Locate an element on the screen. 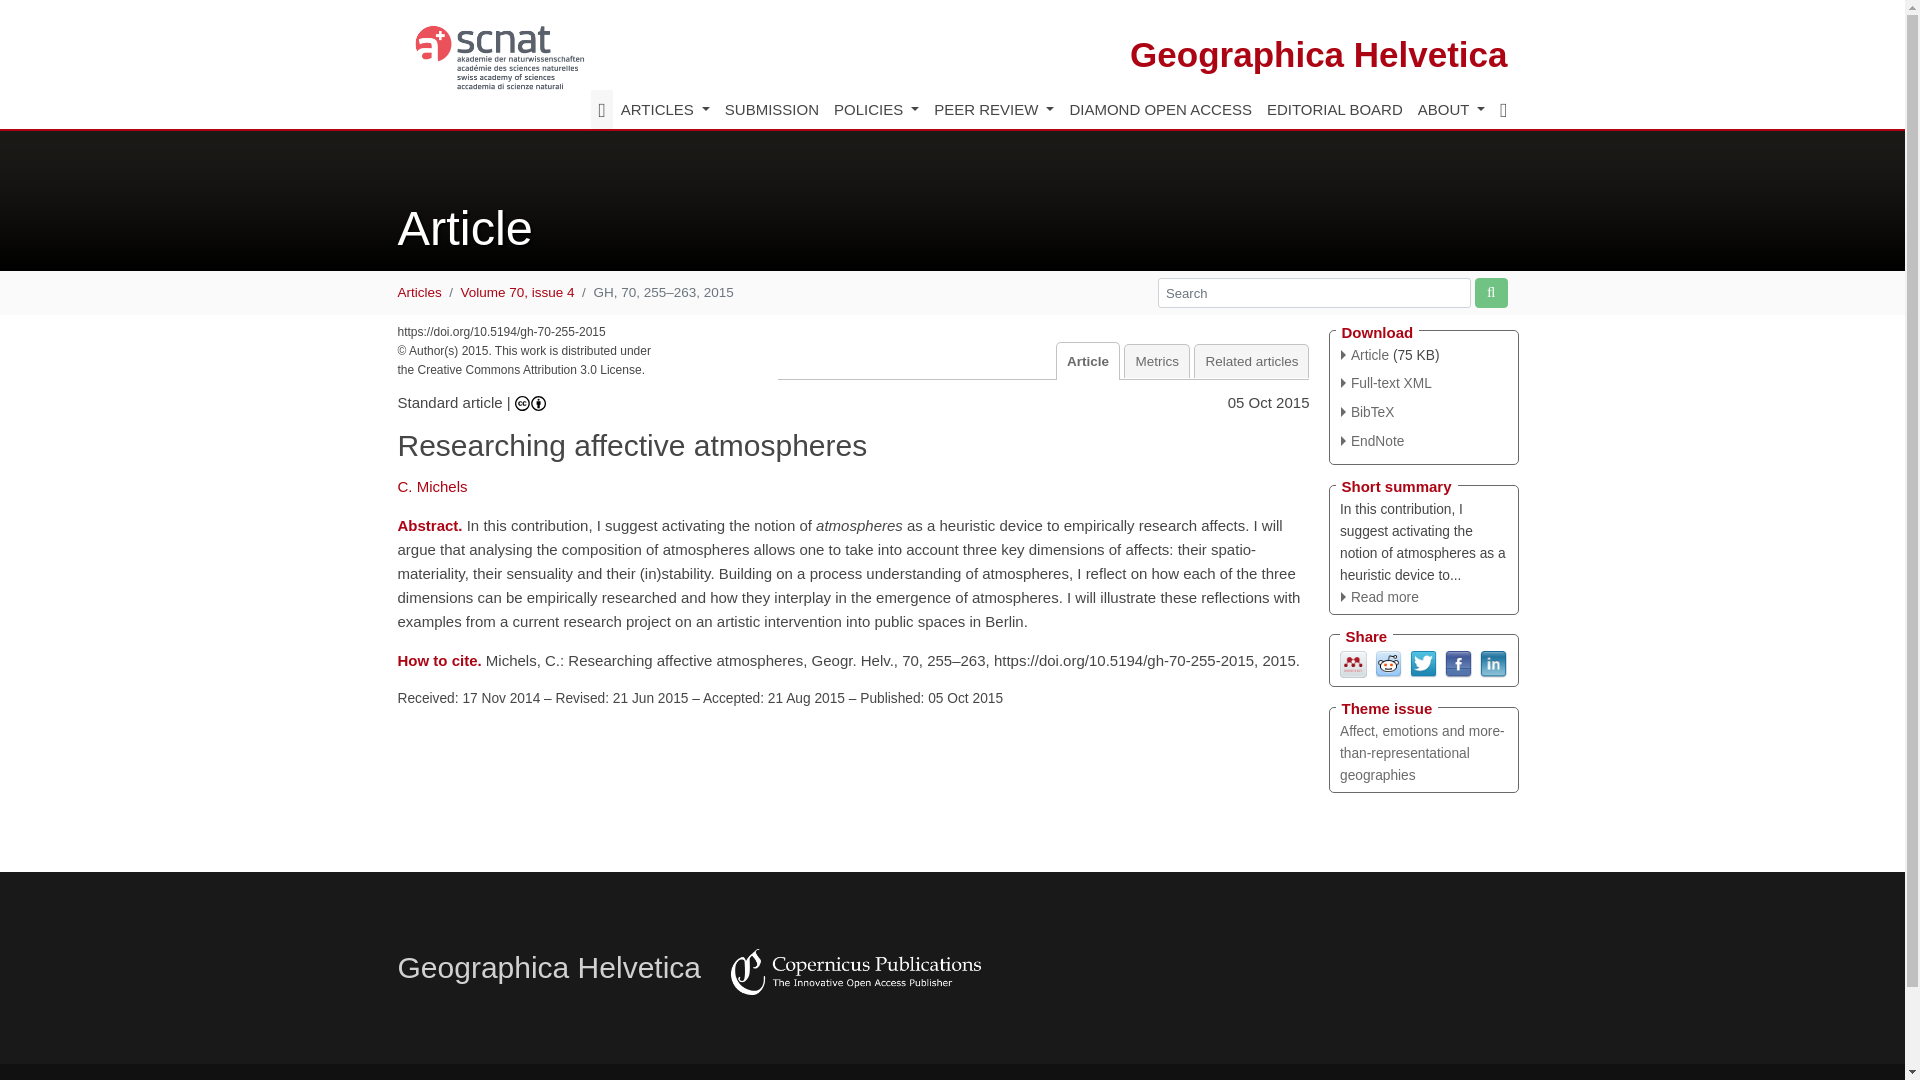  Twitter is located at coordinates (1422, 662).